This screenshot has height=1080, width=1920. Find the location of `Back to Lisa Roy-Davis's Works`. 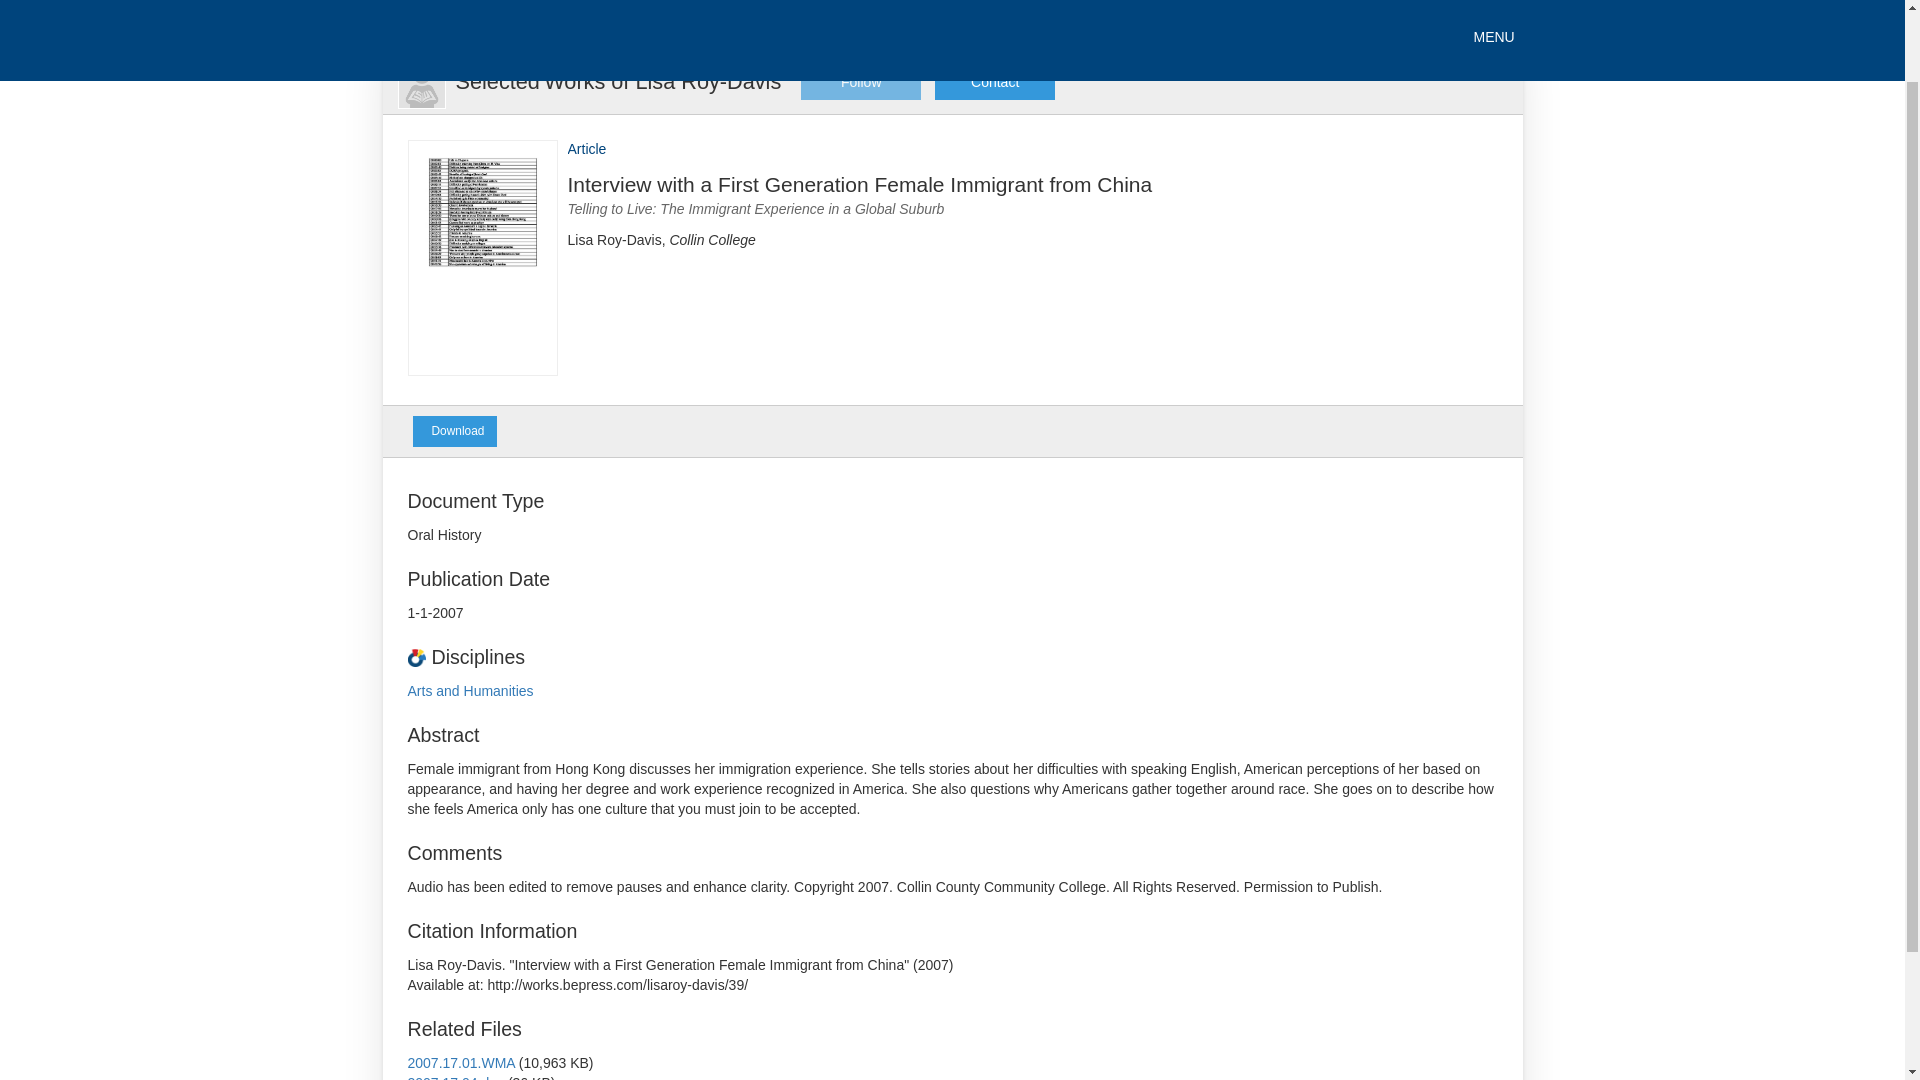

Back to Lisa Roy-Davis's Works is located at coordinates (618, 81).